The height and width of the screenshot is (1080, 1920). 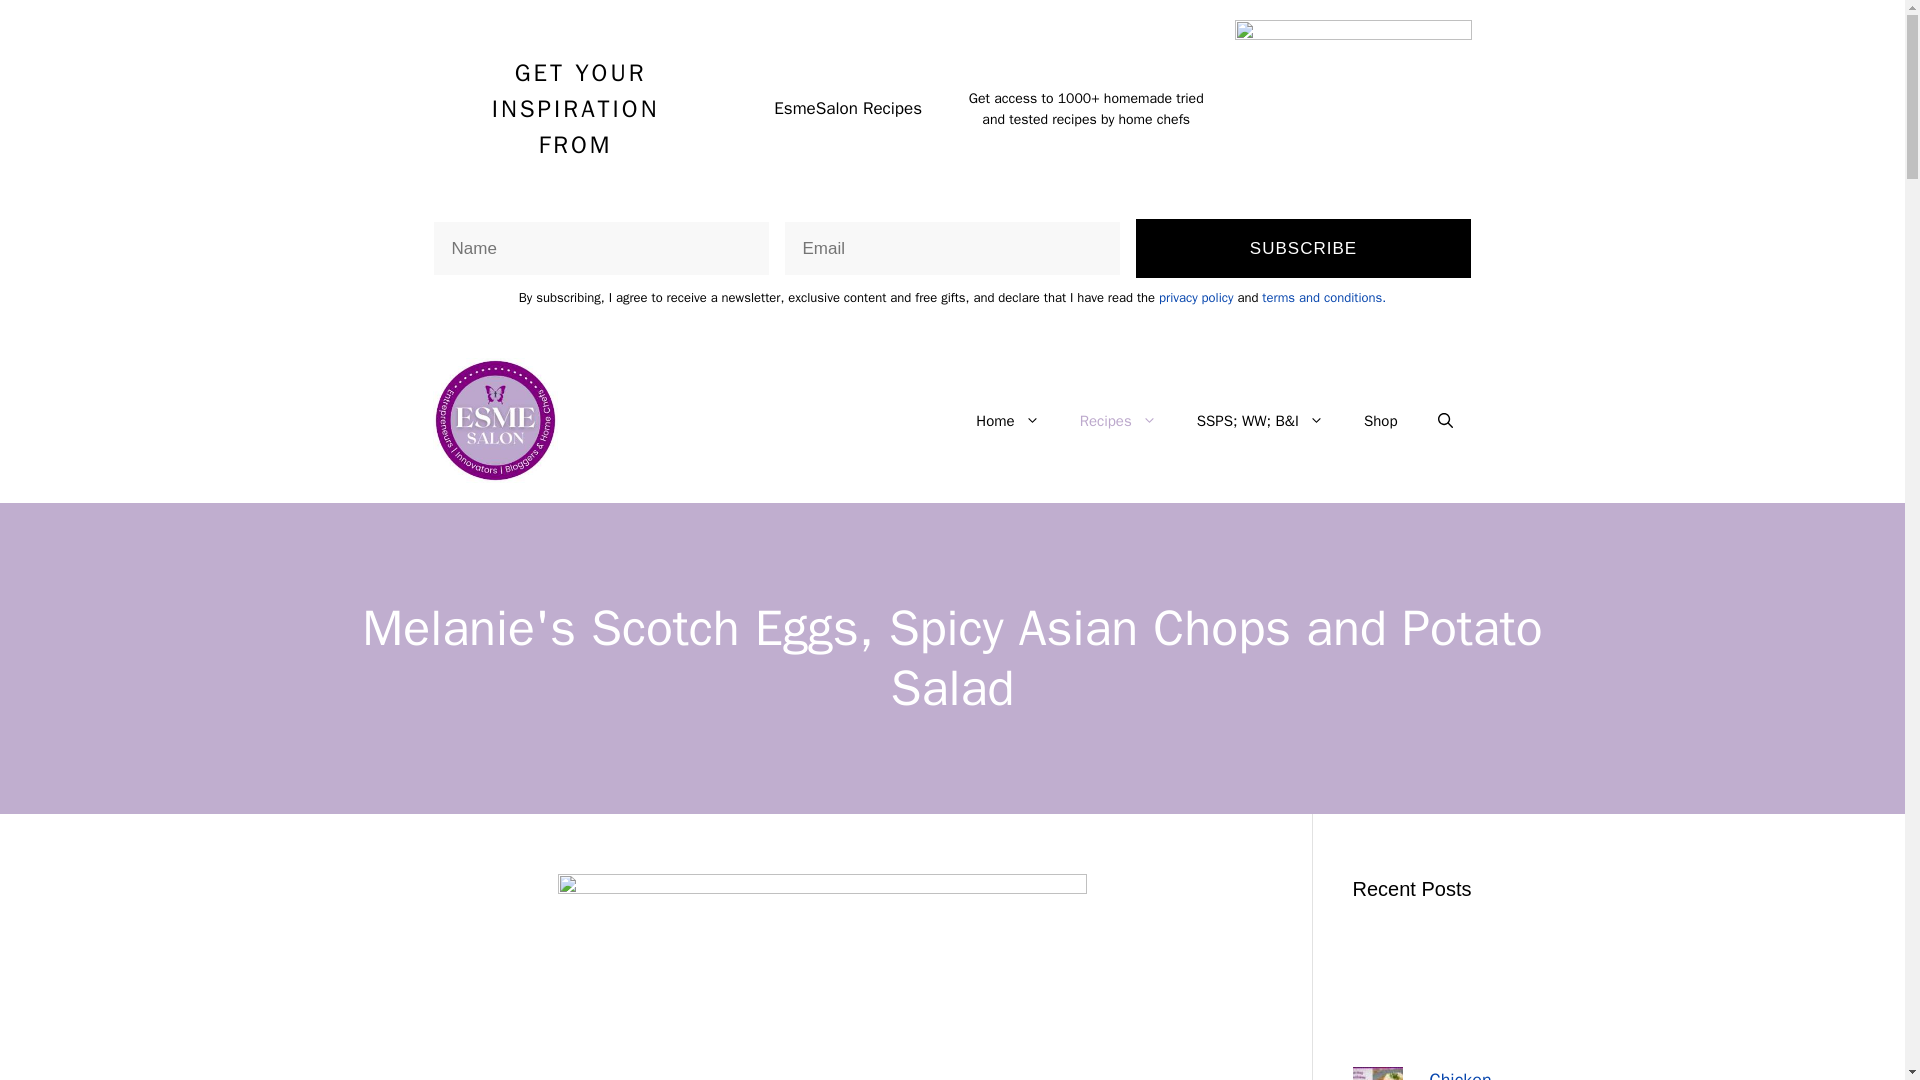 What do you see at coordinates (1304, 248) in the screenshot?
I see `SUBSCRIBE` at bounding box center [1304, 248].